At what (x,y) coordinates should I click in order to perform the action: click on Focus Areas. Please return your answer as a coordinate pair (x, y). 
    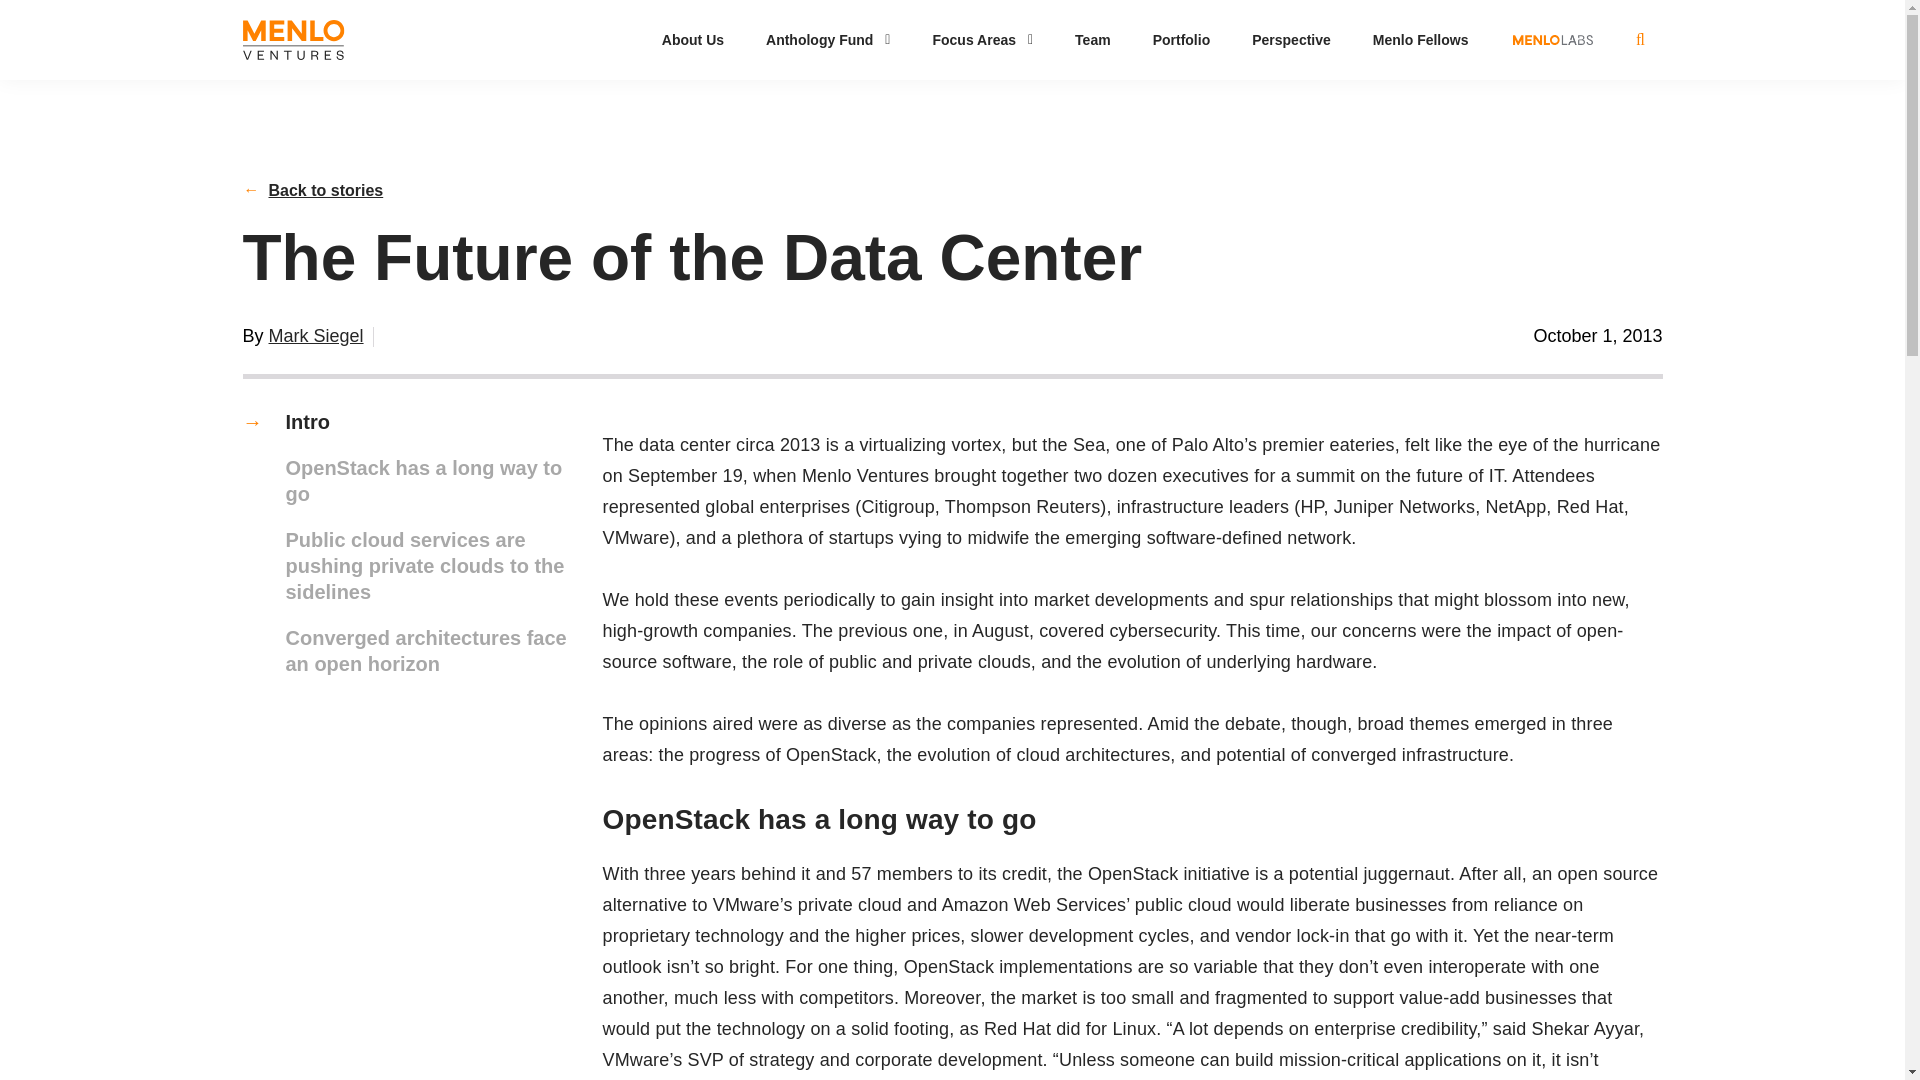
    Looking at the image, I should click on (982, 40).